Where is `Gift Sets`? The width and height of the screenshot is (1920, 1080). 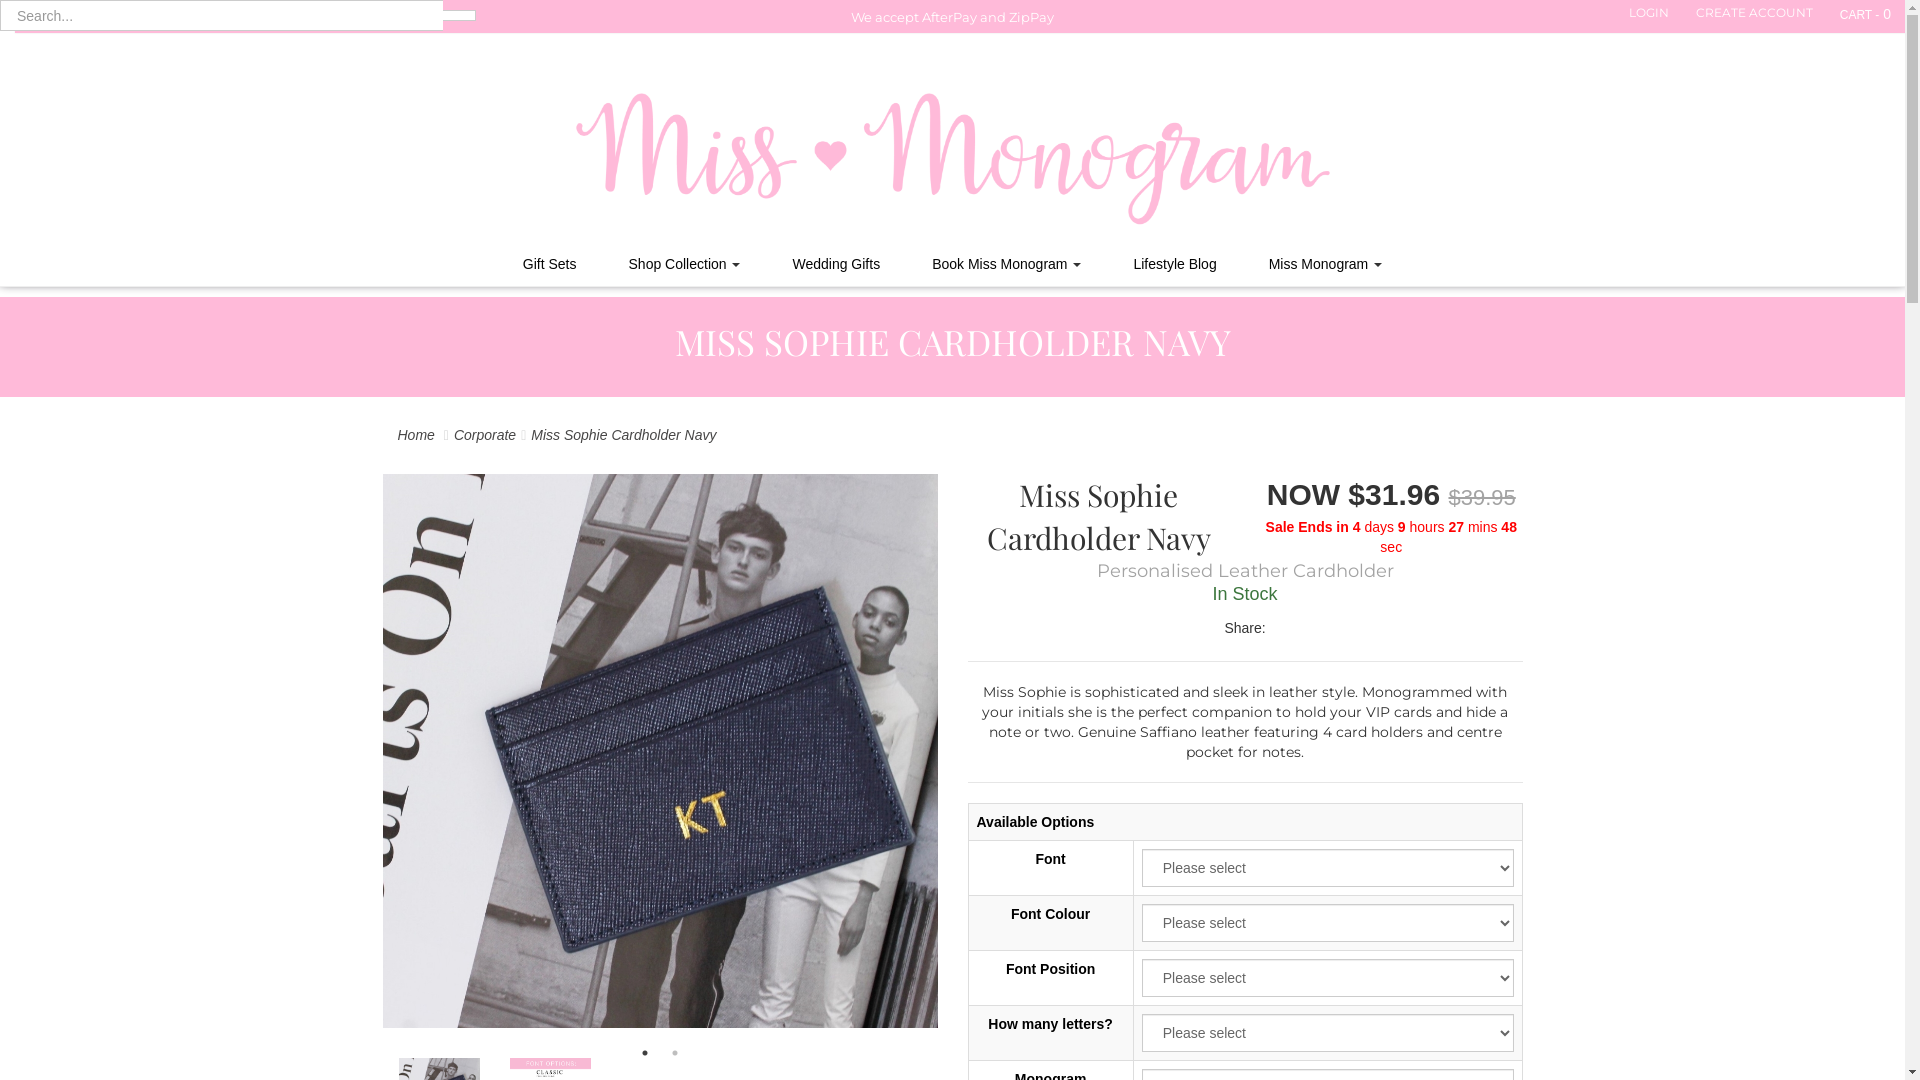 Gift Sets is located at coordinates (550, 264).